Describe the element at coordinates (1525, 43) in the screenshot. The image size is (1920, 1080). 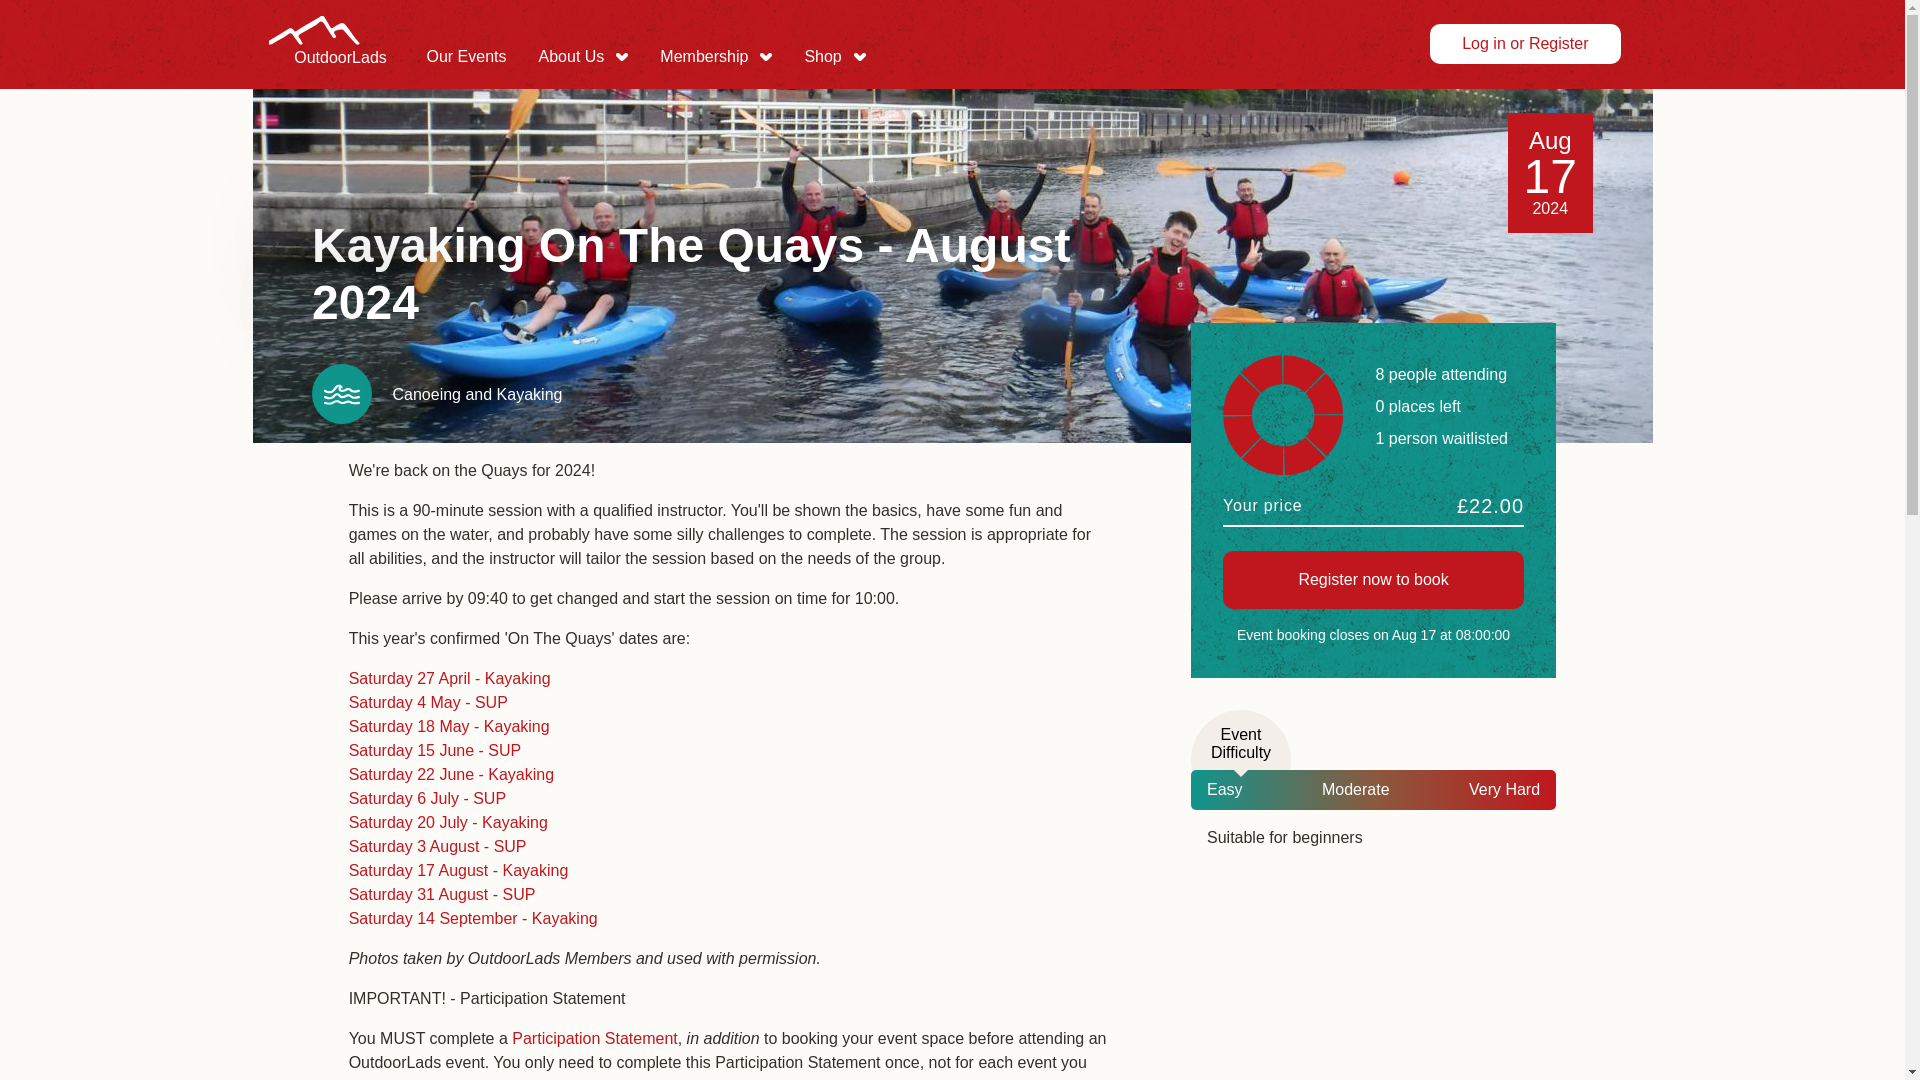
I see `Water Event icon - Jewel Created with Sketch.` at that location.